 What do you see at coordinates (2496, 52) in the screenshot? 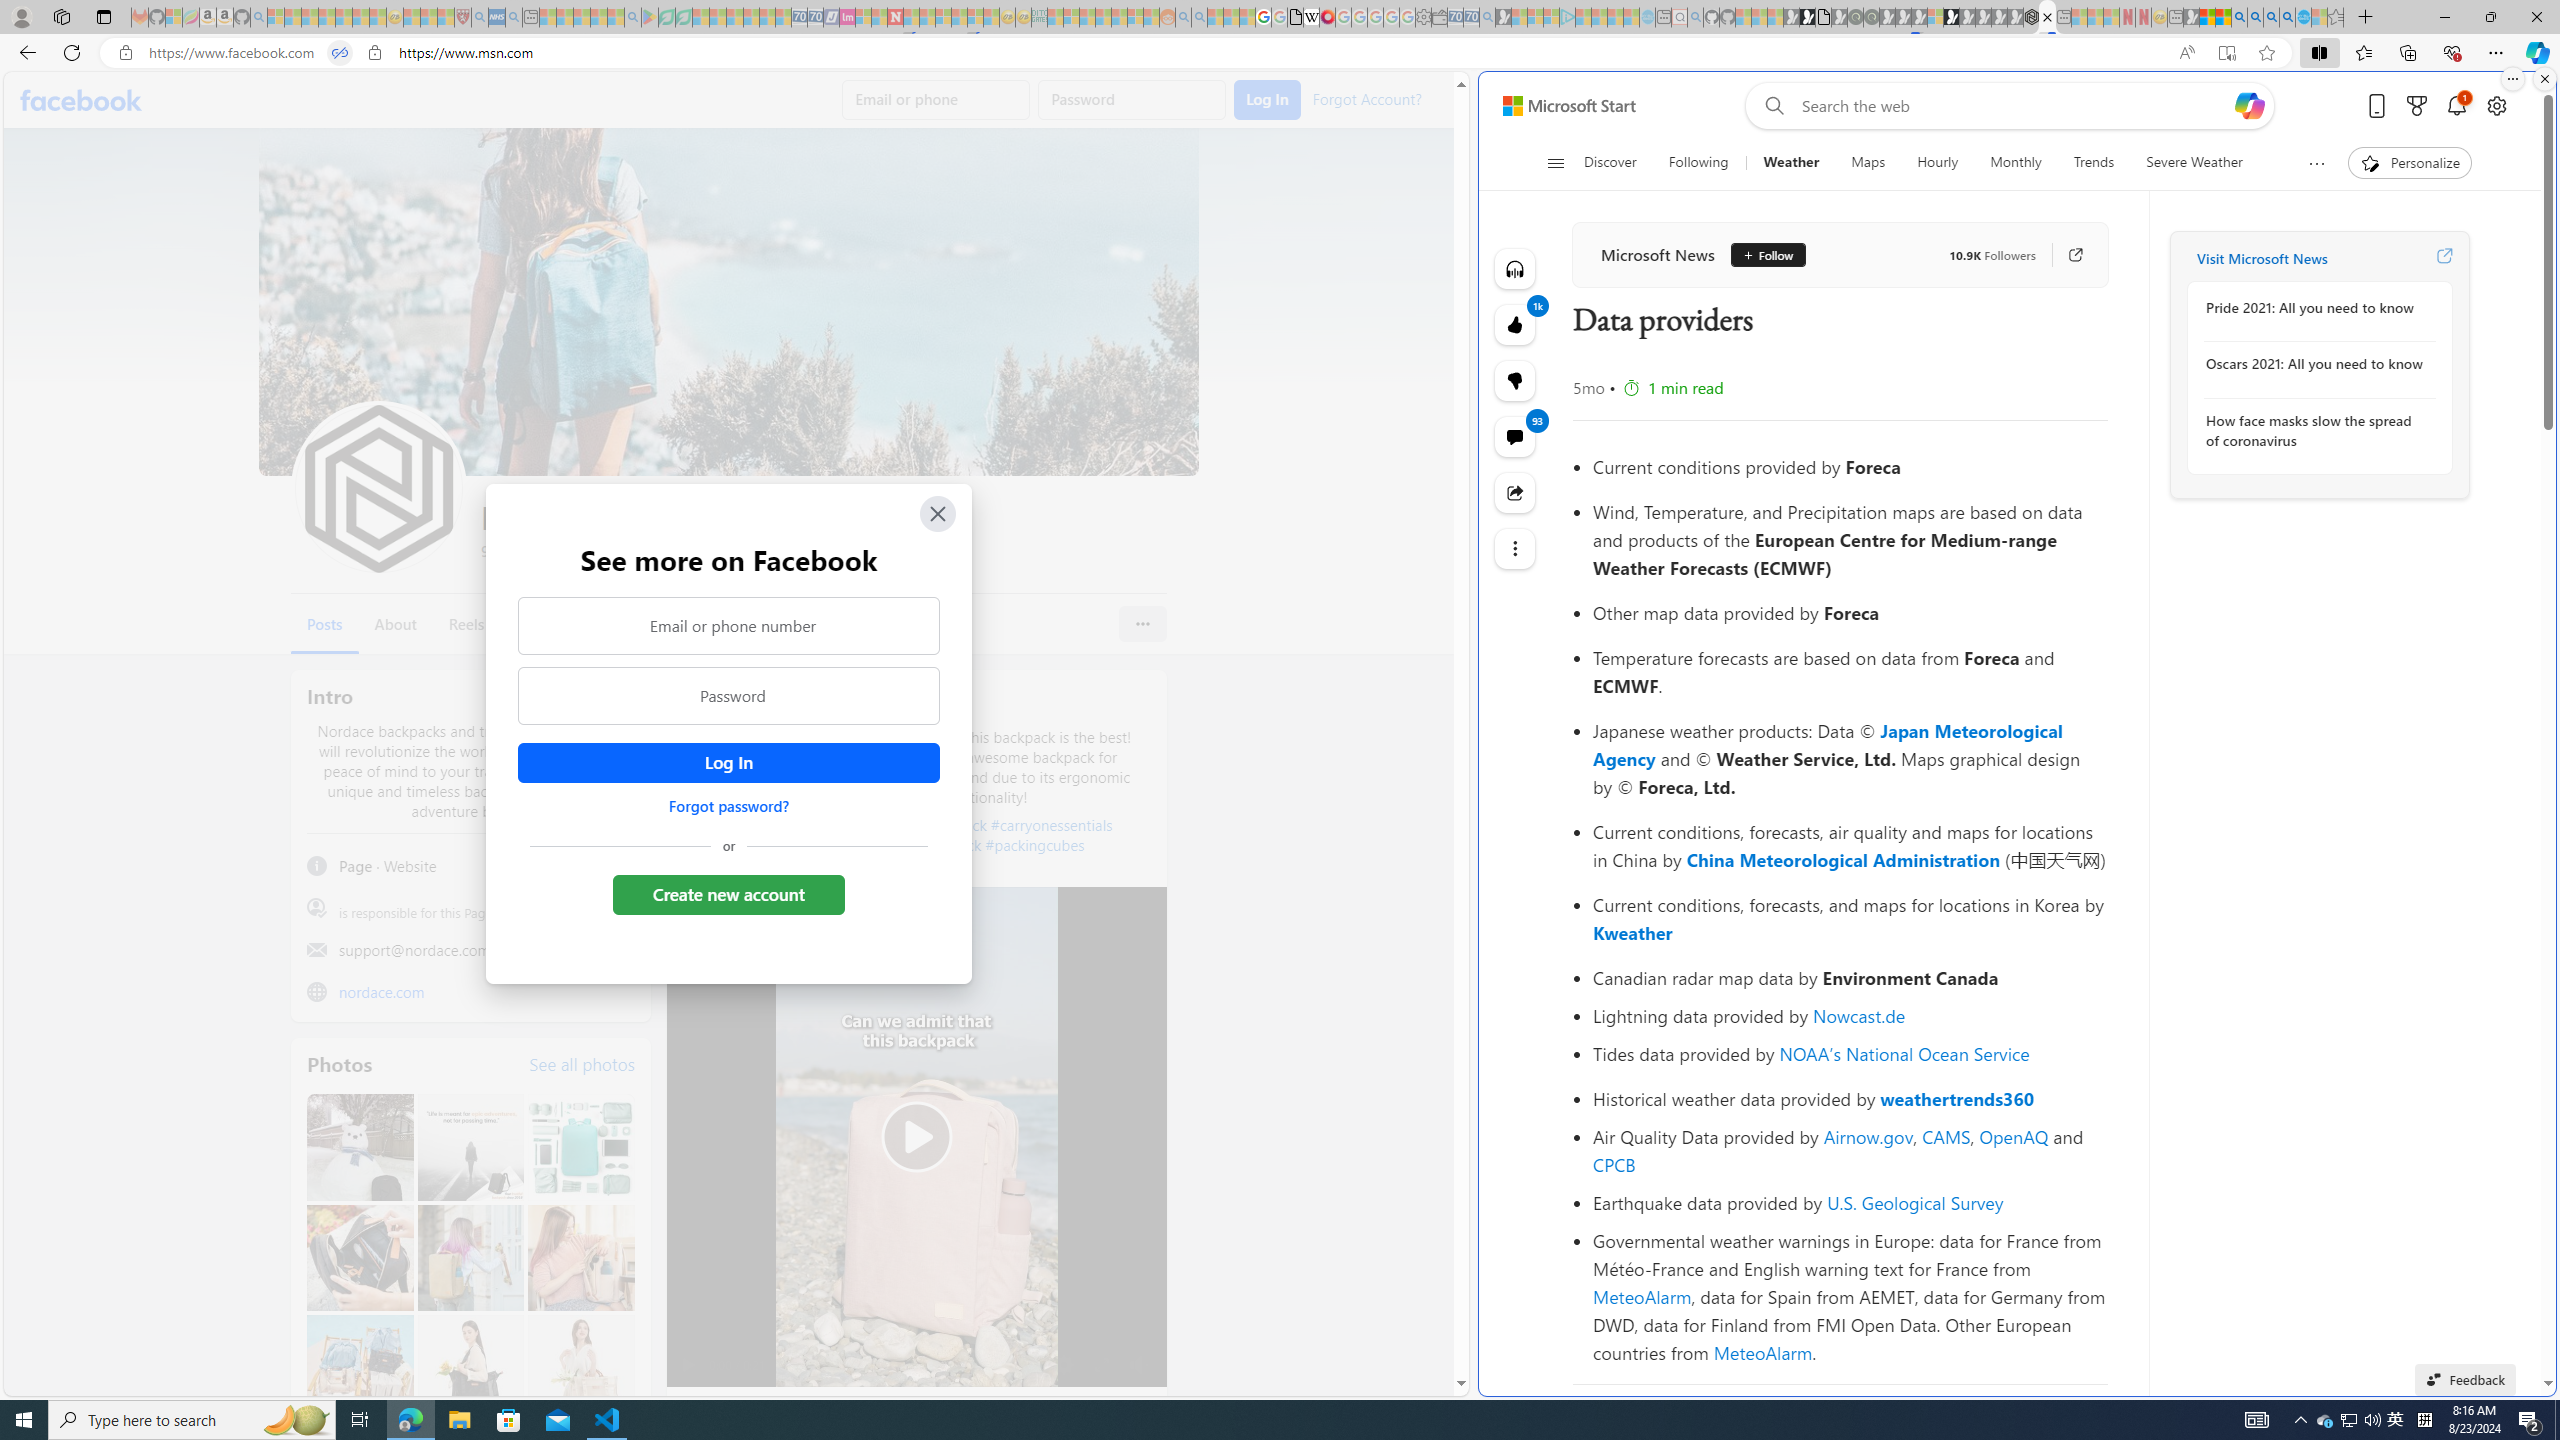
I see `Settings and more (Alt+F)` at bounding box center [2496, 52].